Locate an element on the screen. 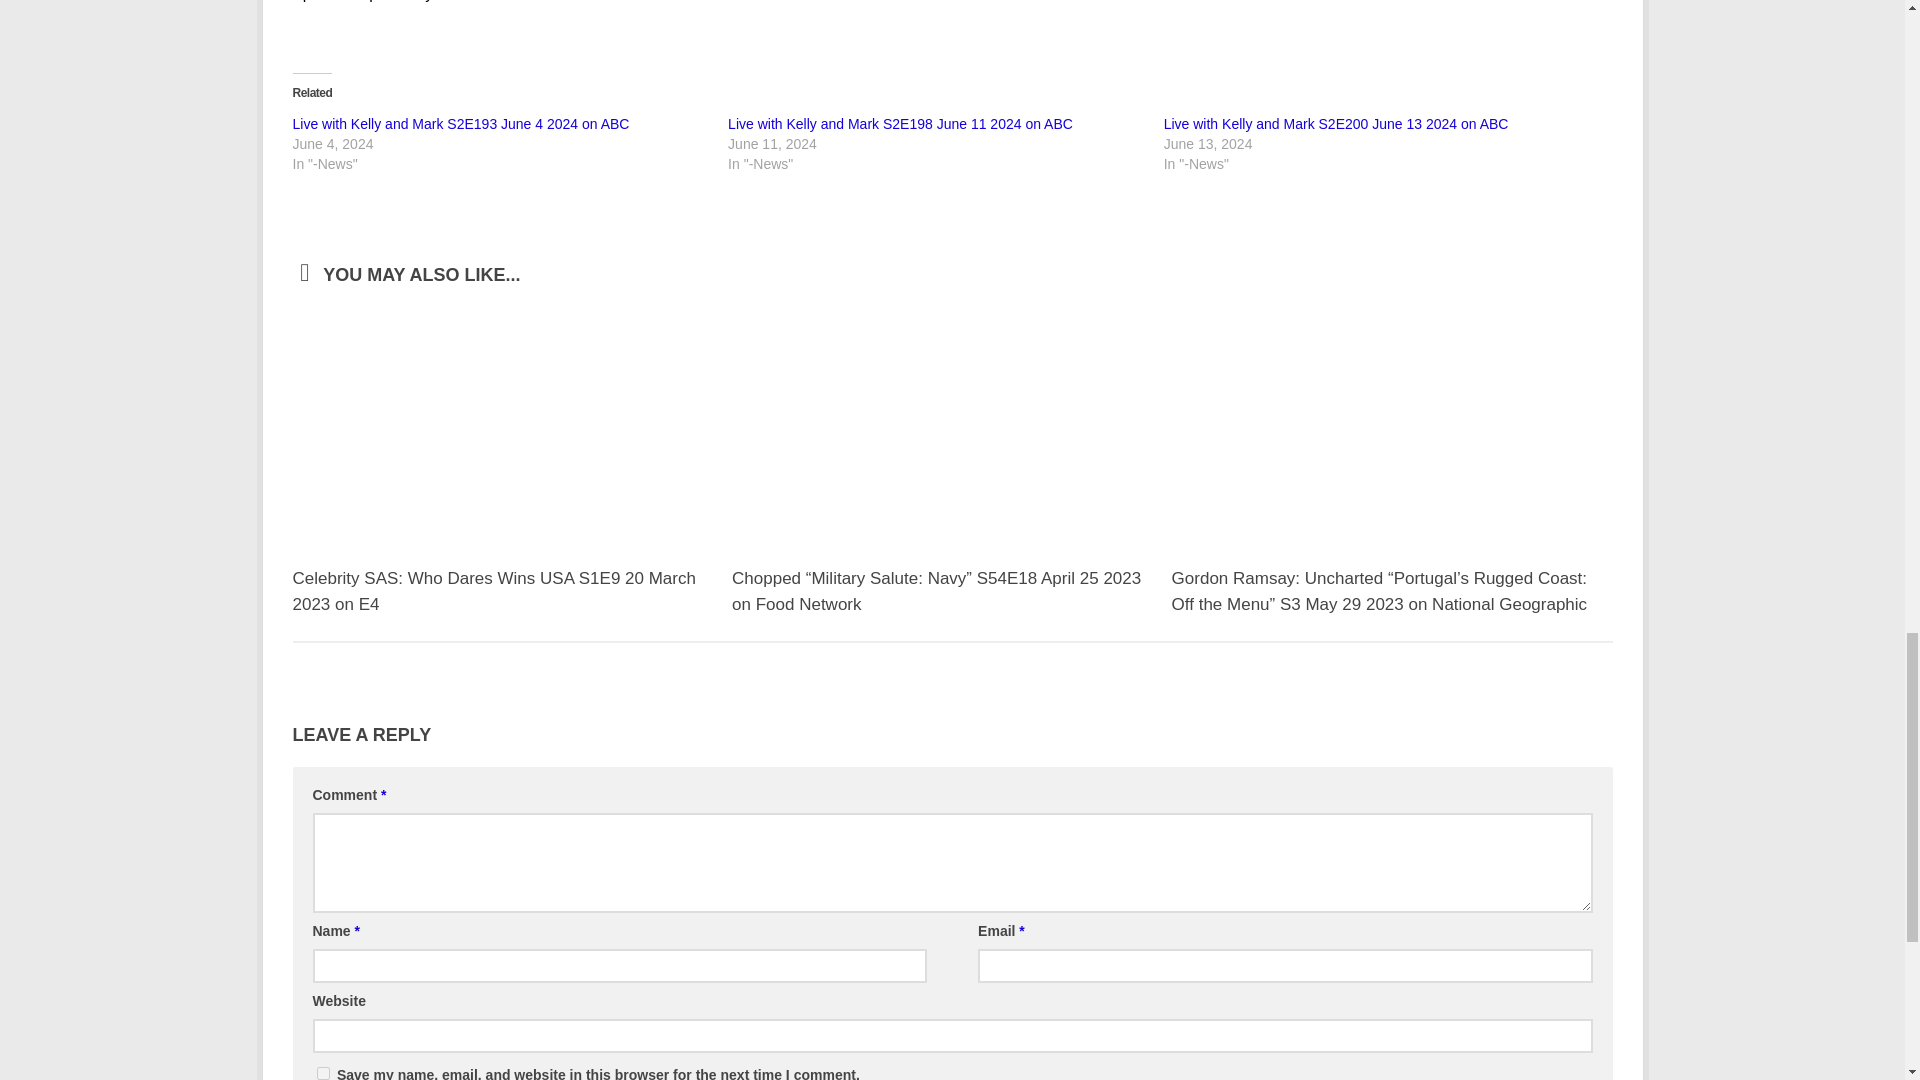 The height and width of the screenshot is (1080, 1920). Live with Kelly and Mark S2E200 June 13 2024 on ABC is located at coordinates (1336, 123).